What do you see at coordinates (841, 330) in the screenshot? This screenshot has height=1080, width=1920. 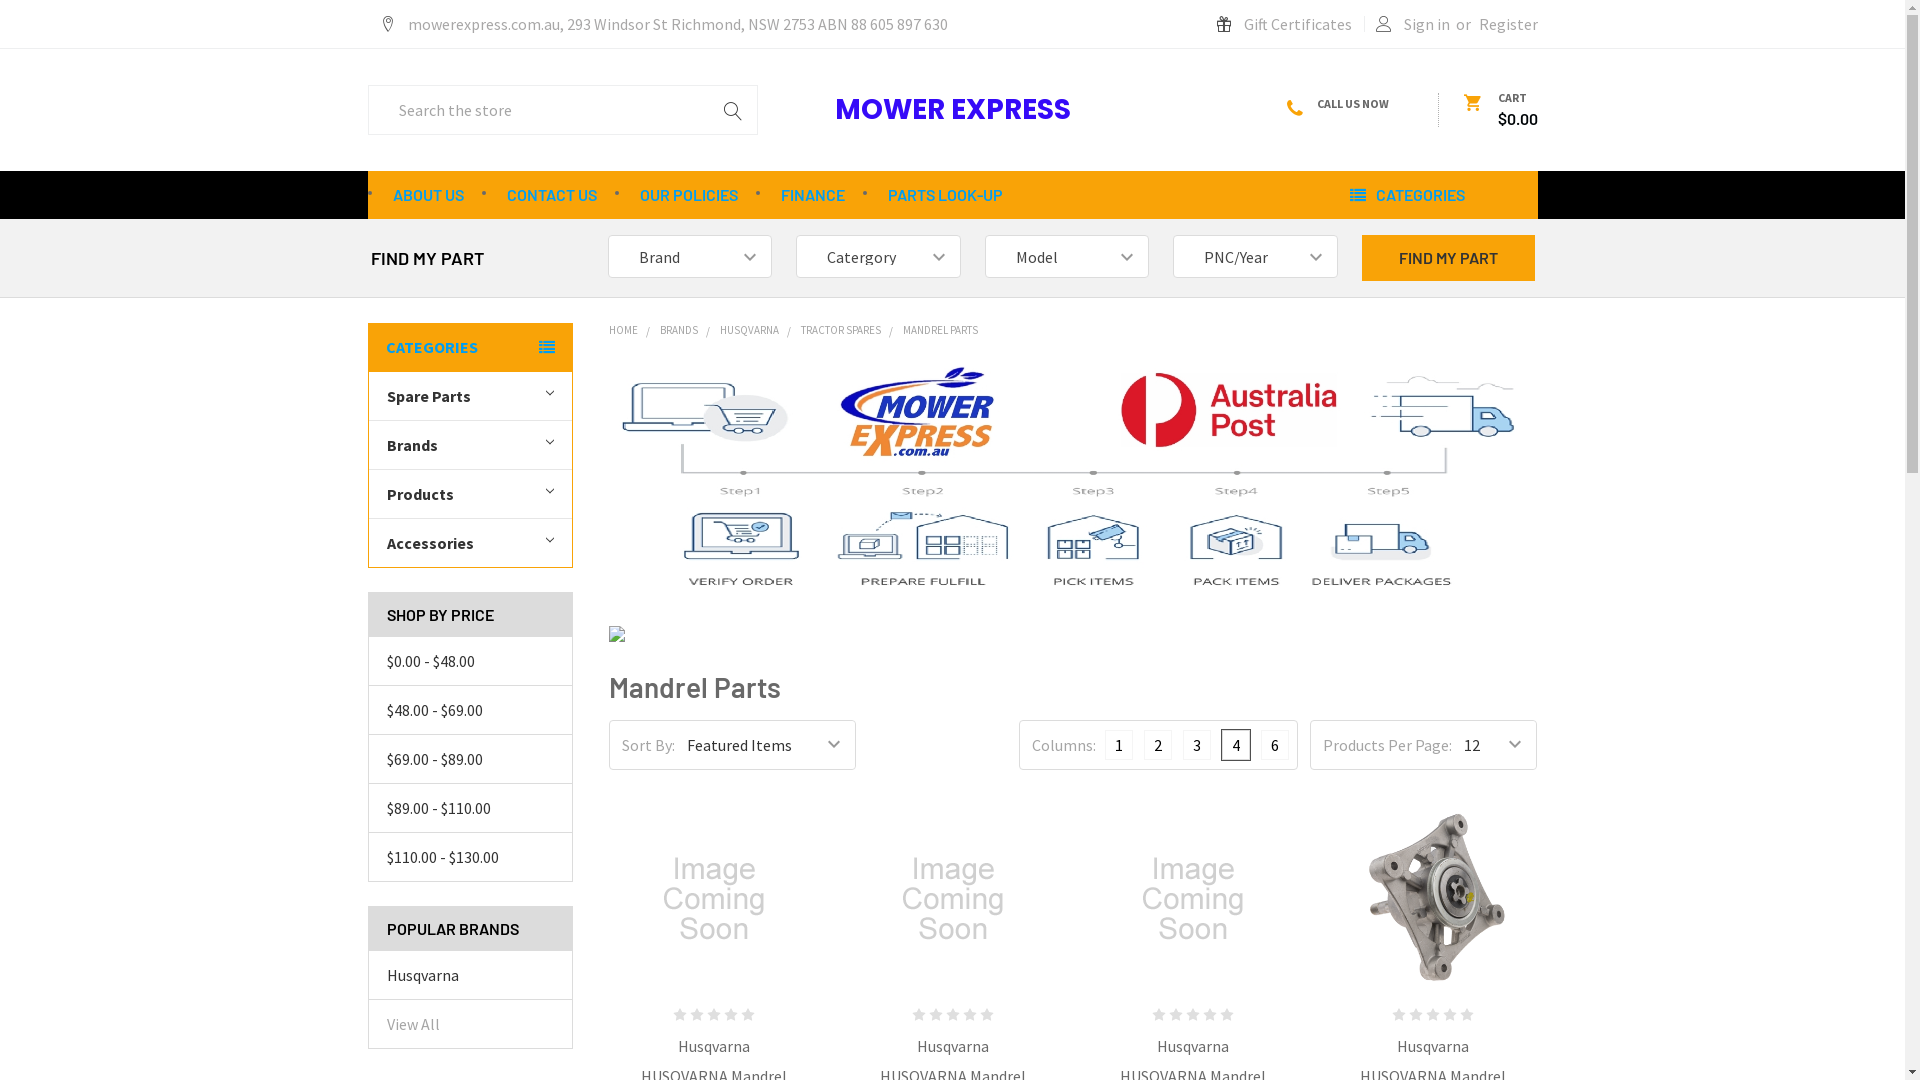 I see `TRACTOR SPARES` at bounding box center [841, 330].